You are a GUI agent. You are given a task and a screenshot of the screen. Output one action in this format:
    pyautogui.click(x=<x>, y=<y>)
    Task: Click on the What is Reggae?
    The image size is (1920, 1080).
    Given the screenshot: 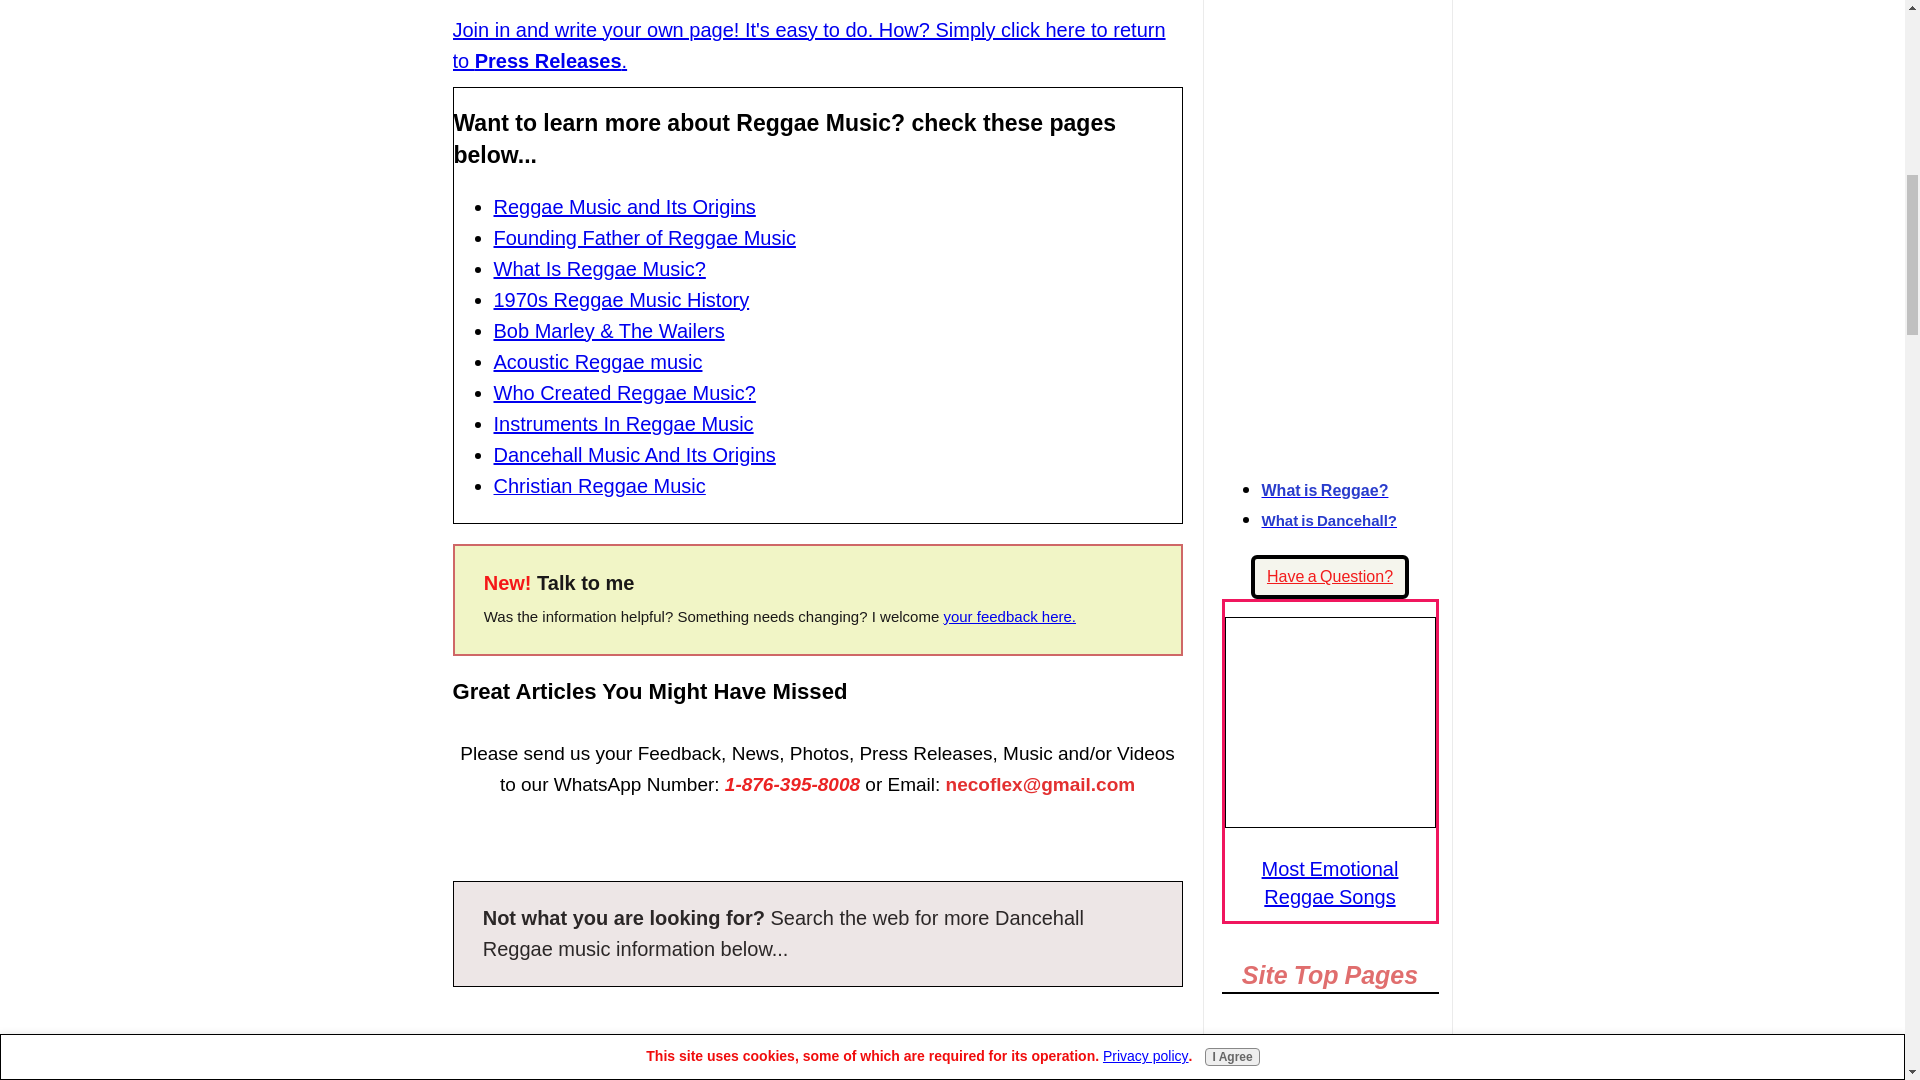 What is the action you would take?
    pyautogui.click(x=1324, y=490)
    